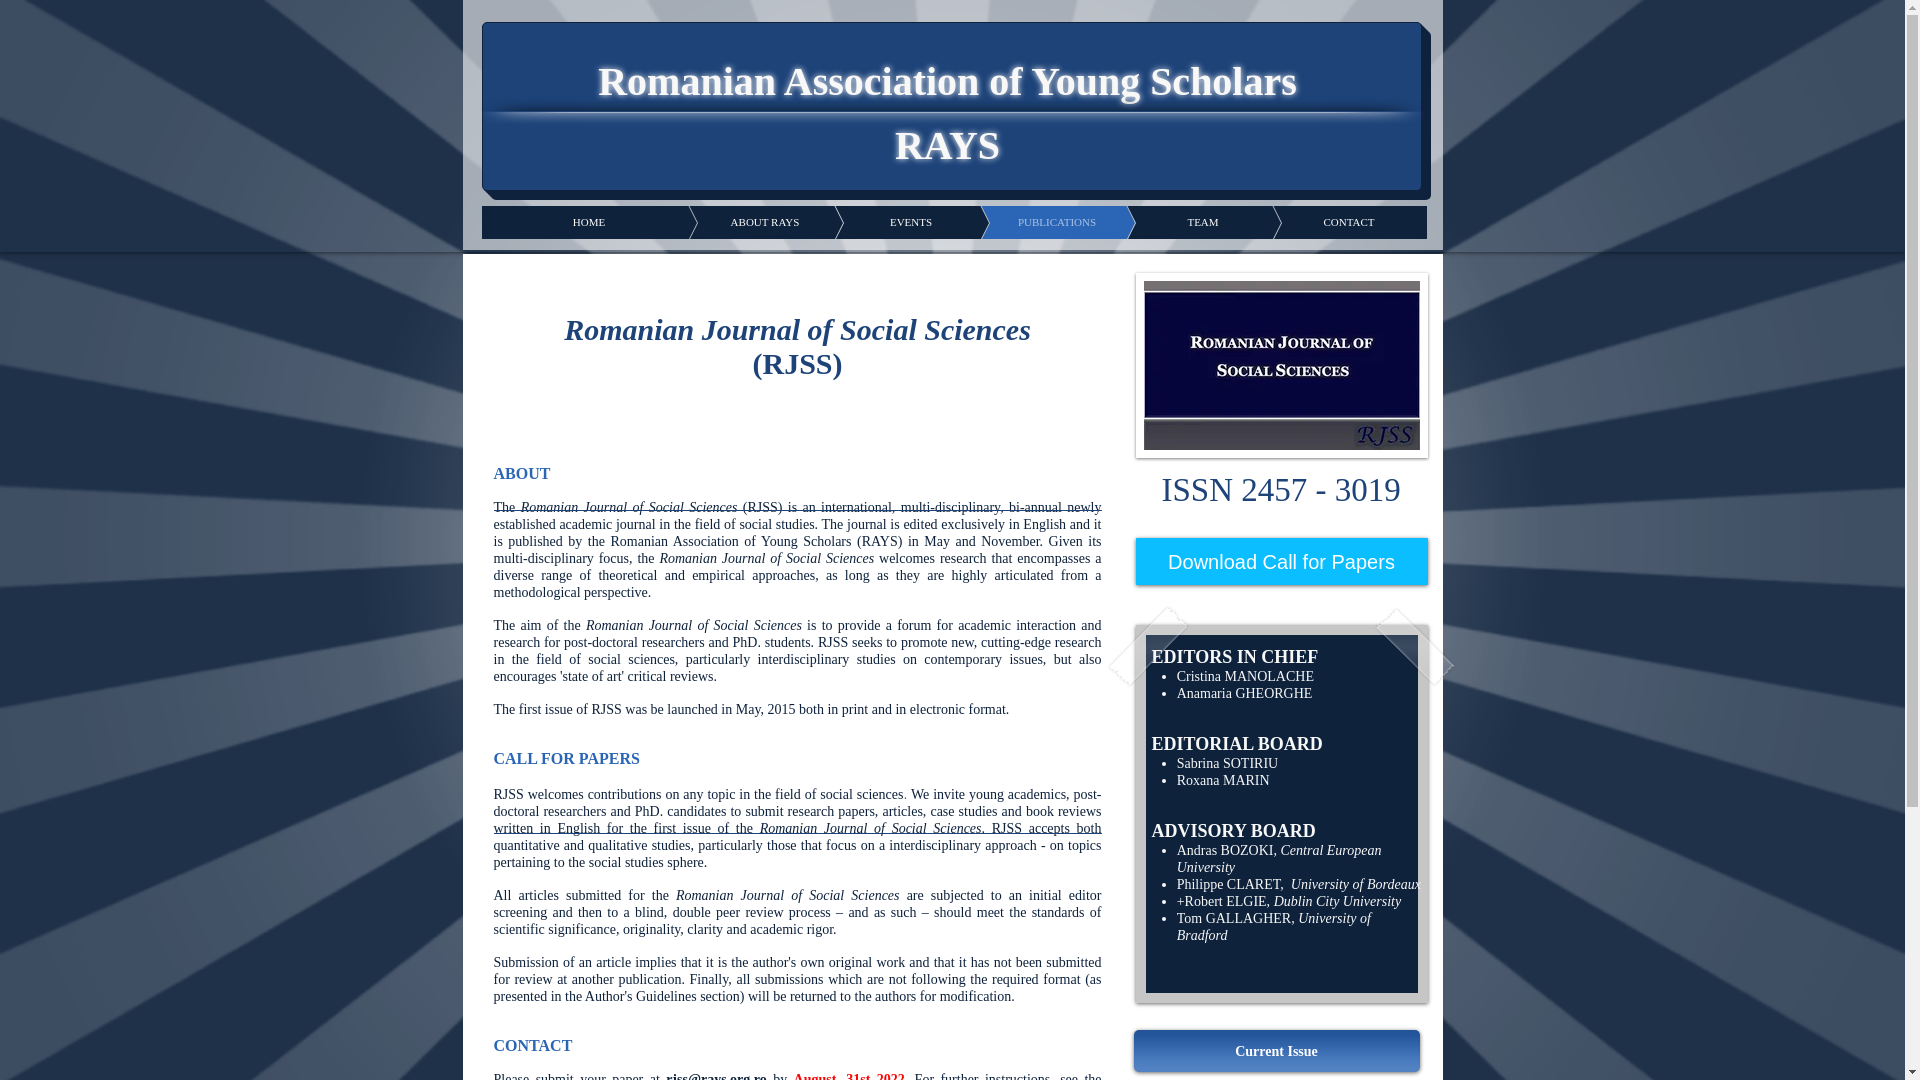  I want to click on TEAM, so click(1172, 222).